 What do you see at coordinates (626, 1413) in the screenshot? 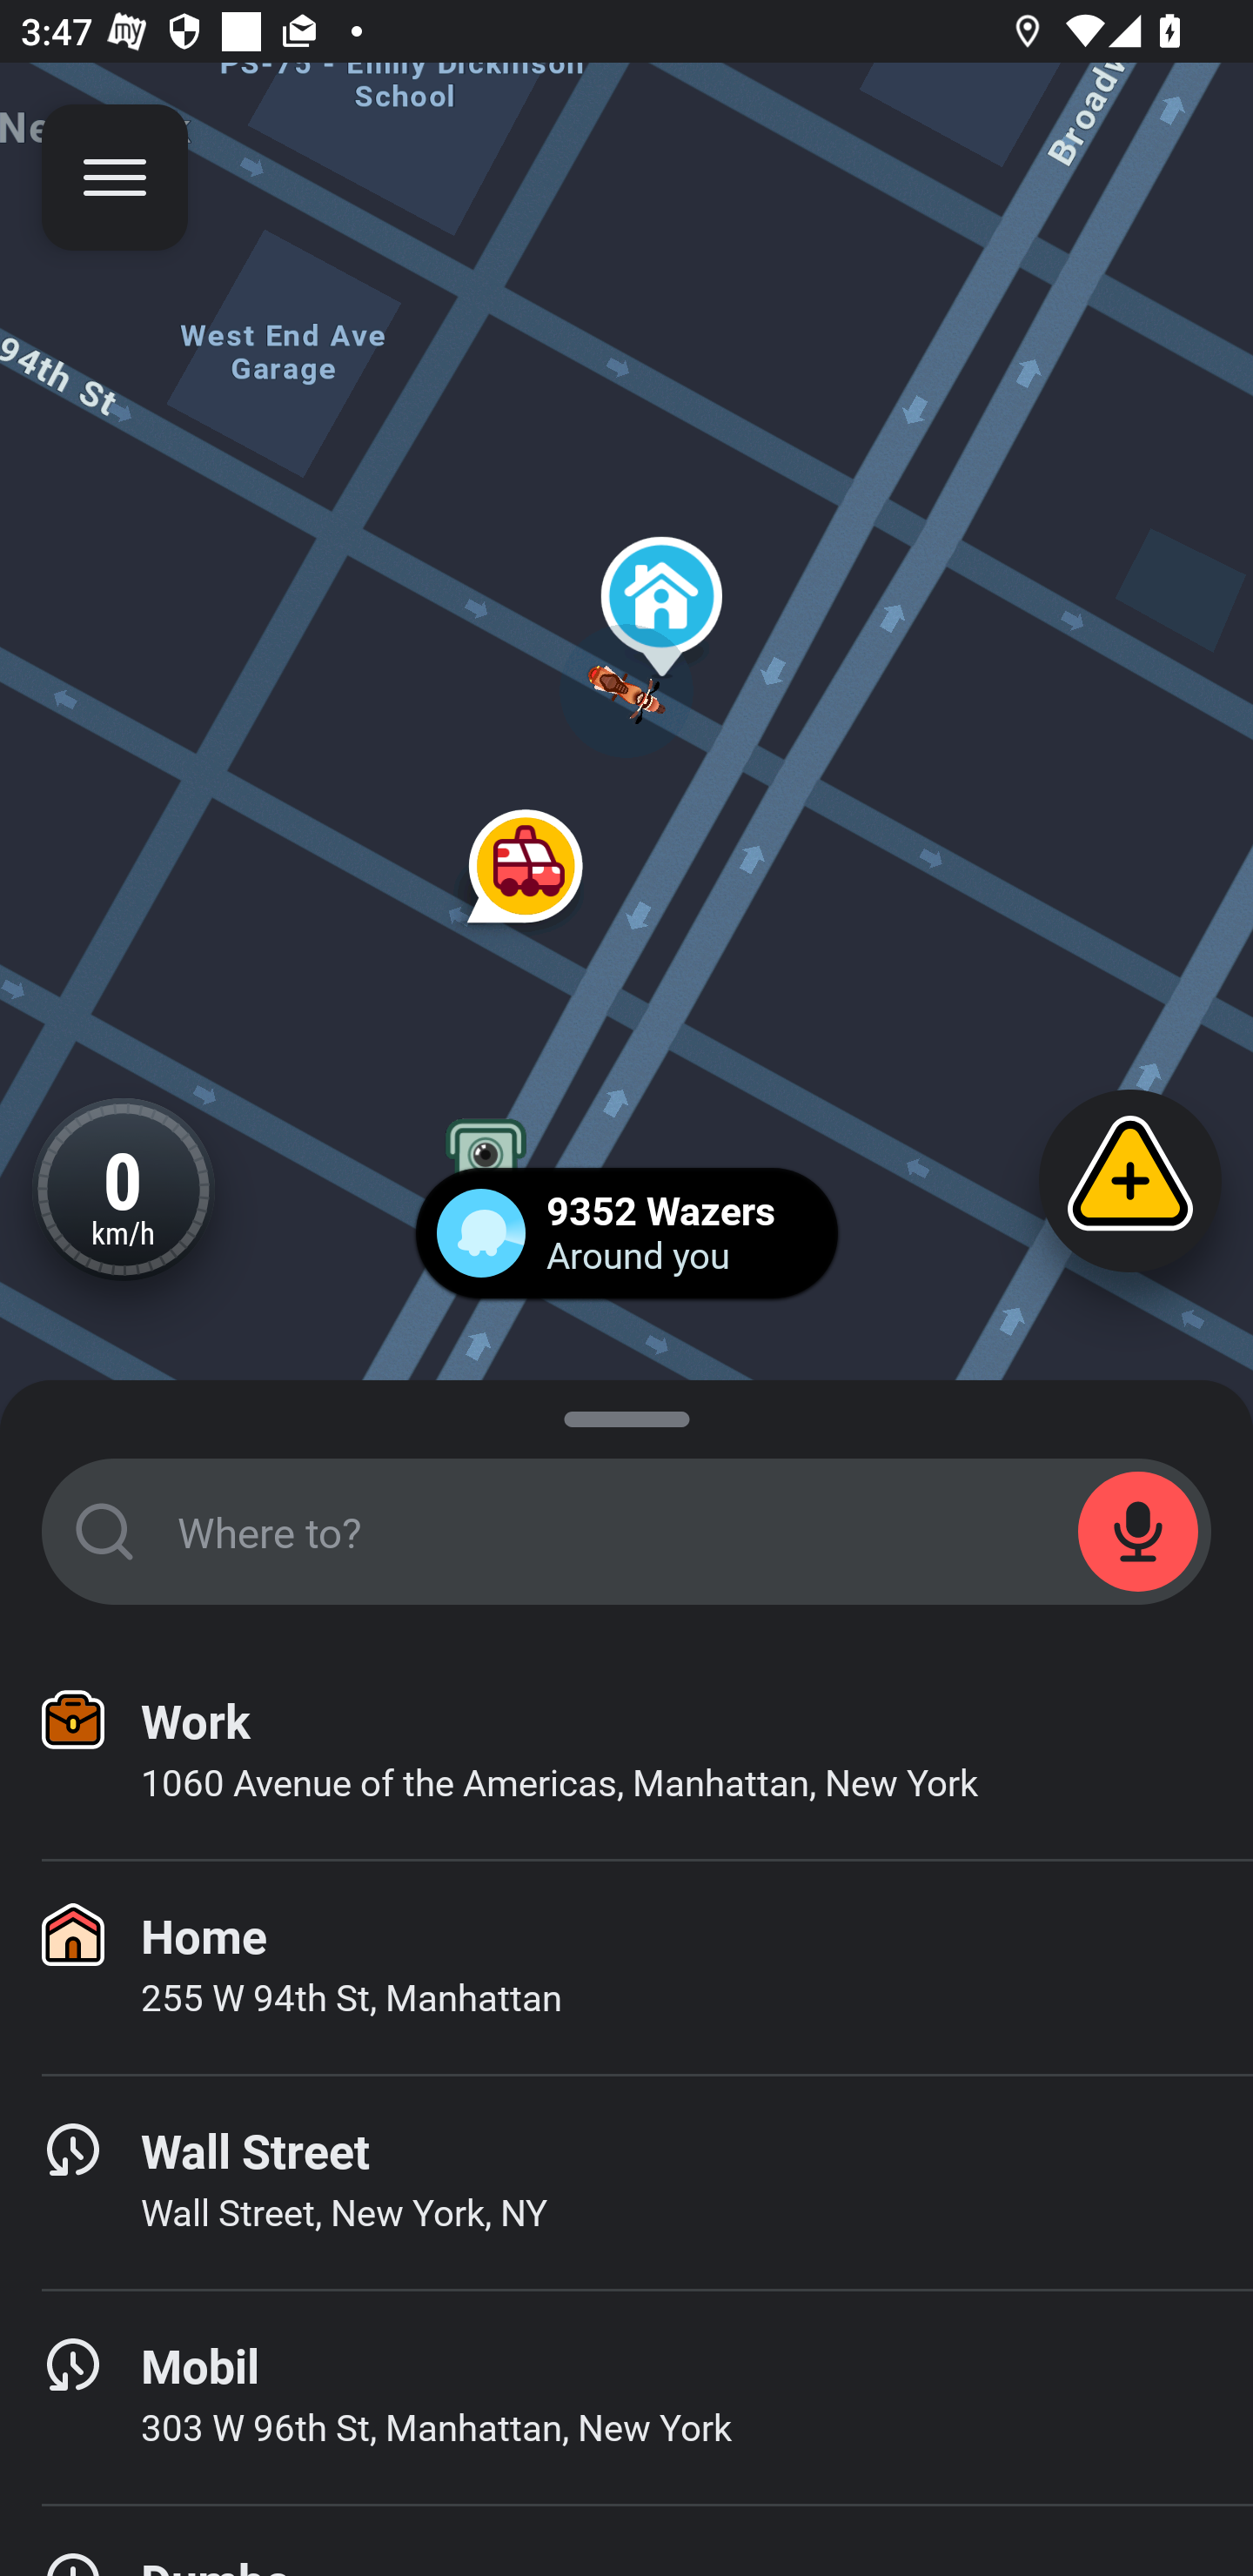
I see `SUGGESTIONS_SHEET_DRAG_HANDLE` at bounding box center [626, 1413].